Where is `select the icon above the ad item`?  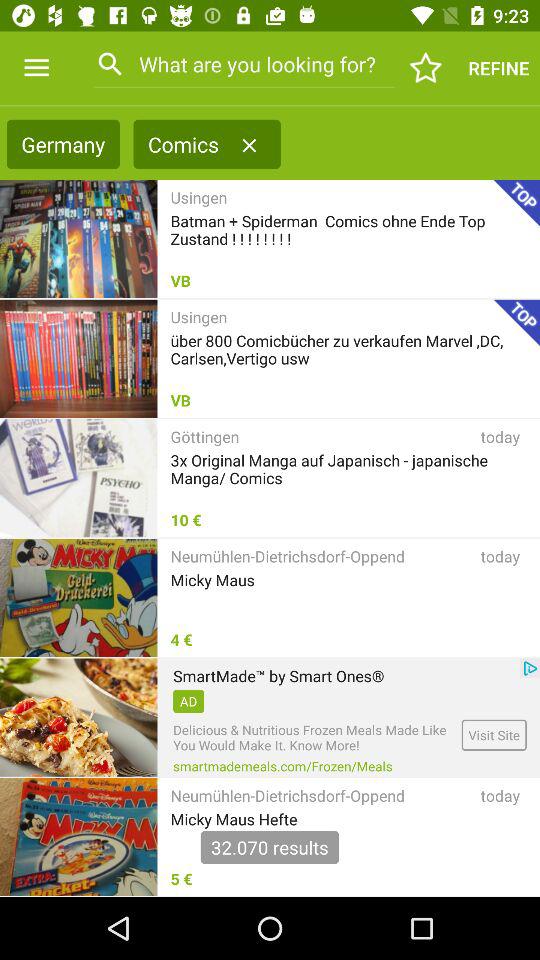 select the icon above the ad item is located at coordinates (278, 676).